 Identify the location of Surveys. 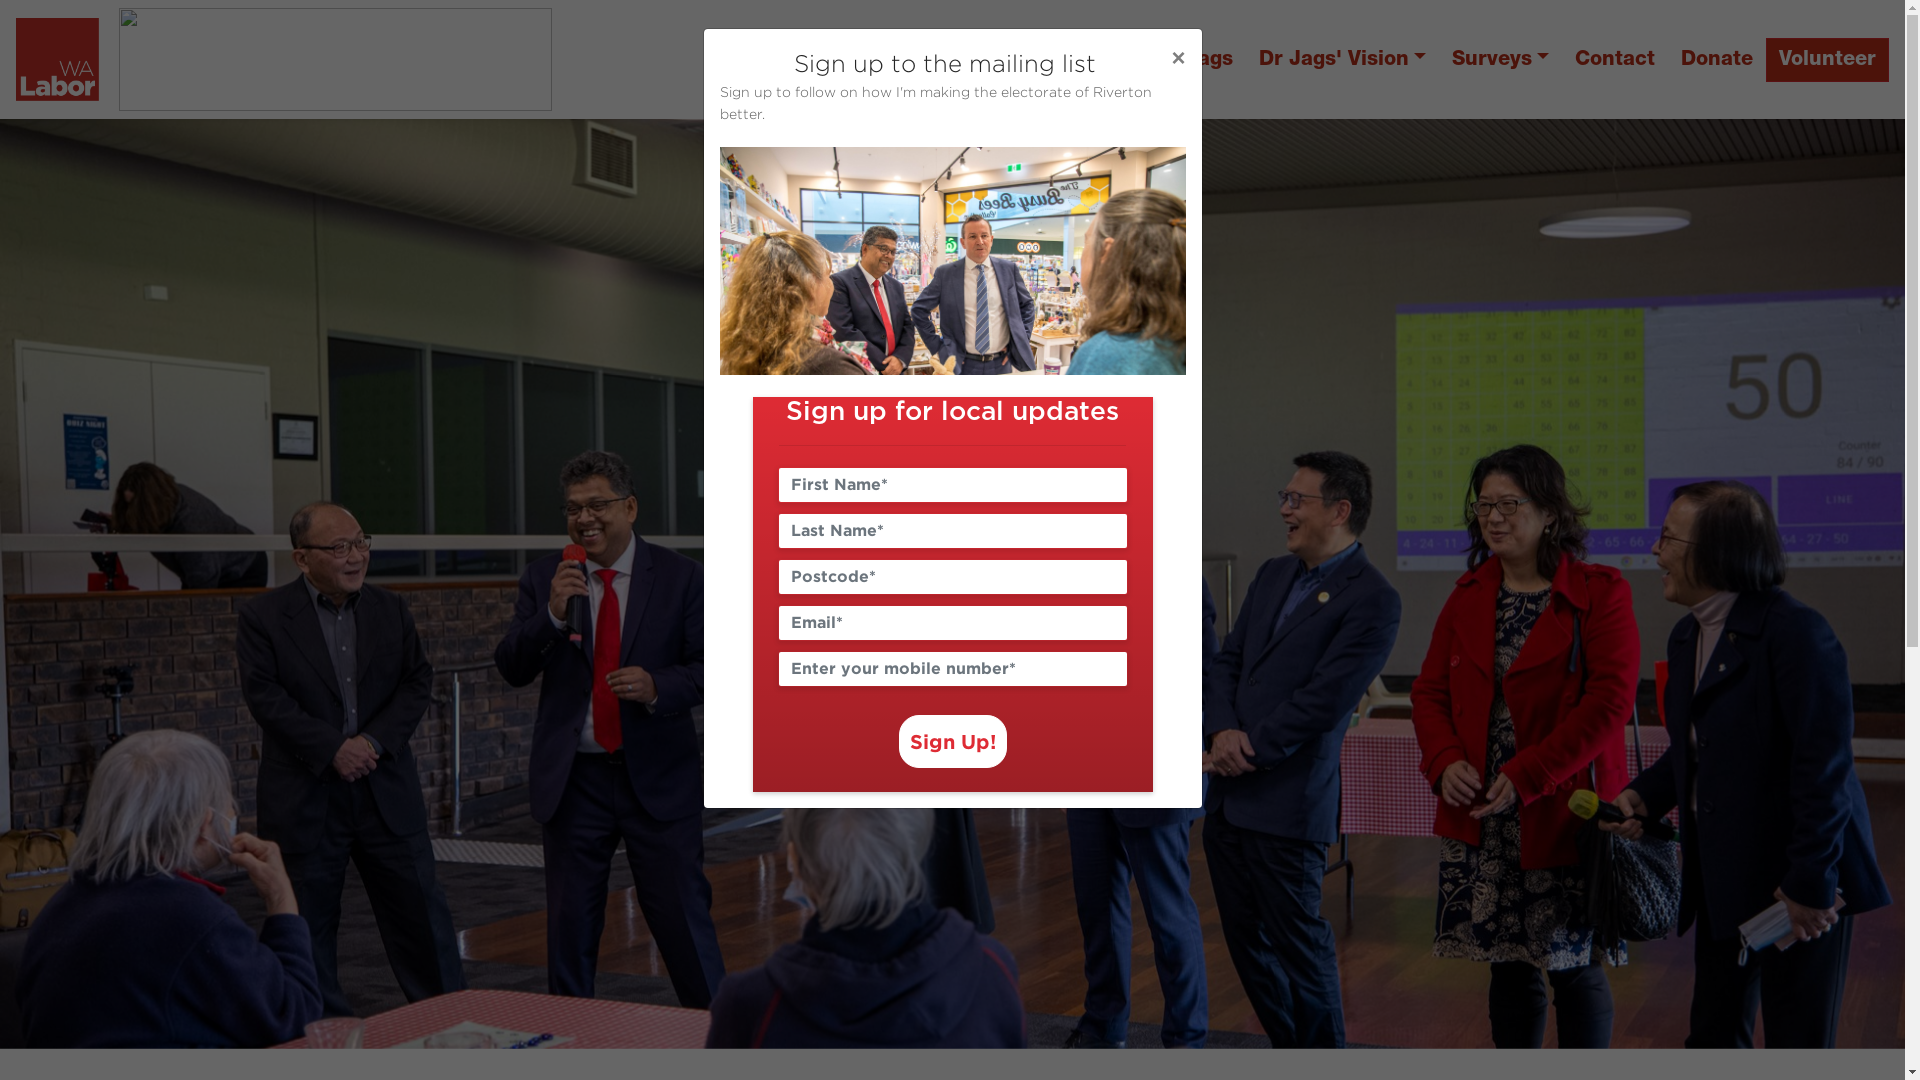
(1500, 60).